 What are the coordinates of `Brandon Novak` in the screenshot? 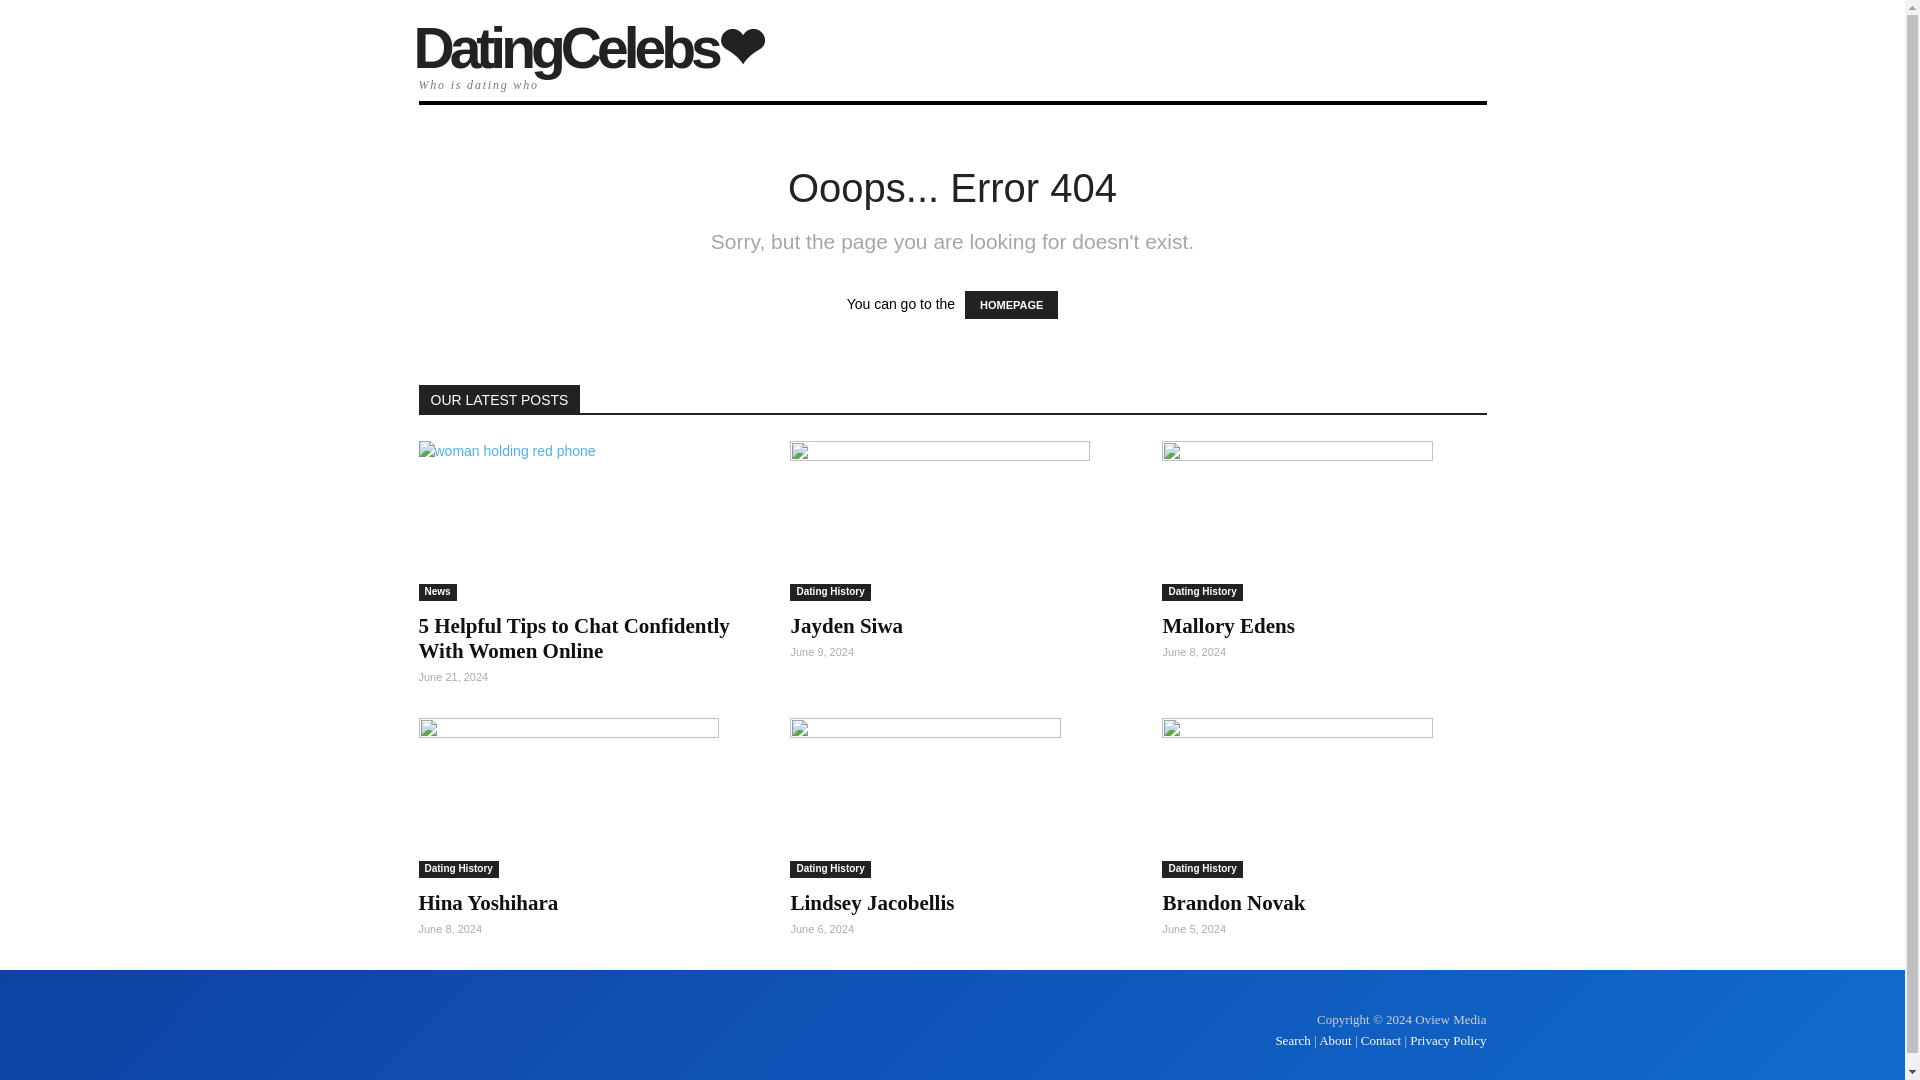 It's located at (1233, 902).